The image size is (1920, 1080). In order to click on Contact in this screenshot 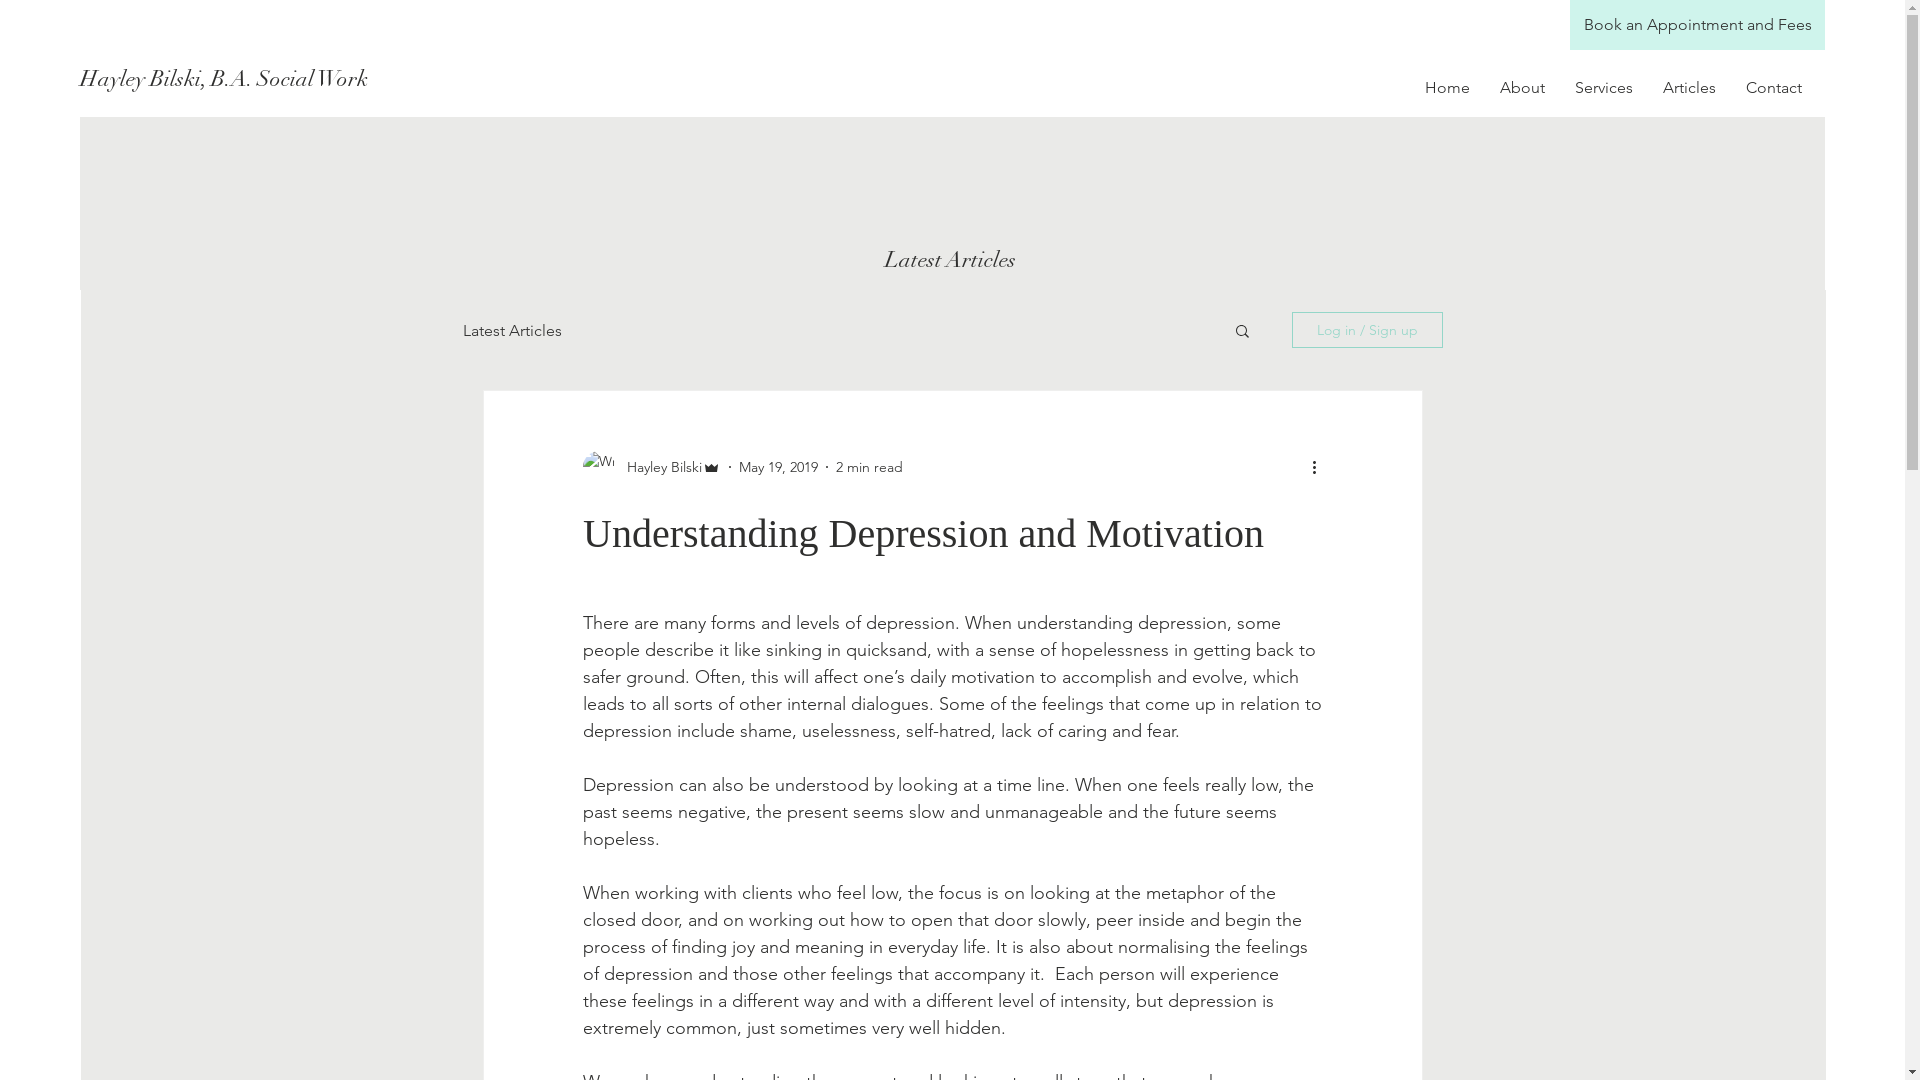, I will do `click(1774, 88)`.